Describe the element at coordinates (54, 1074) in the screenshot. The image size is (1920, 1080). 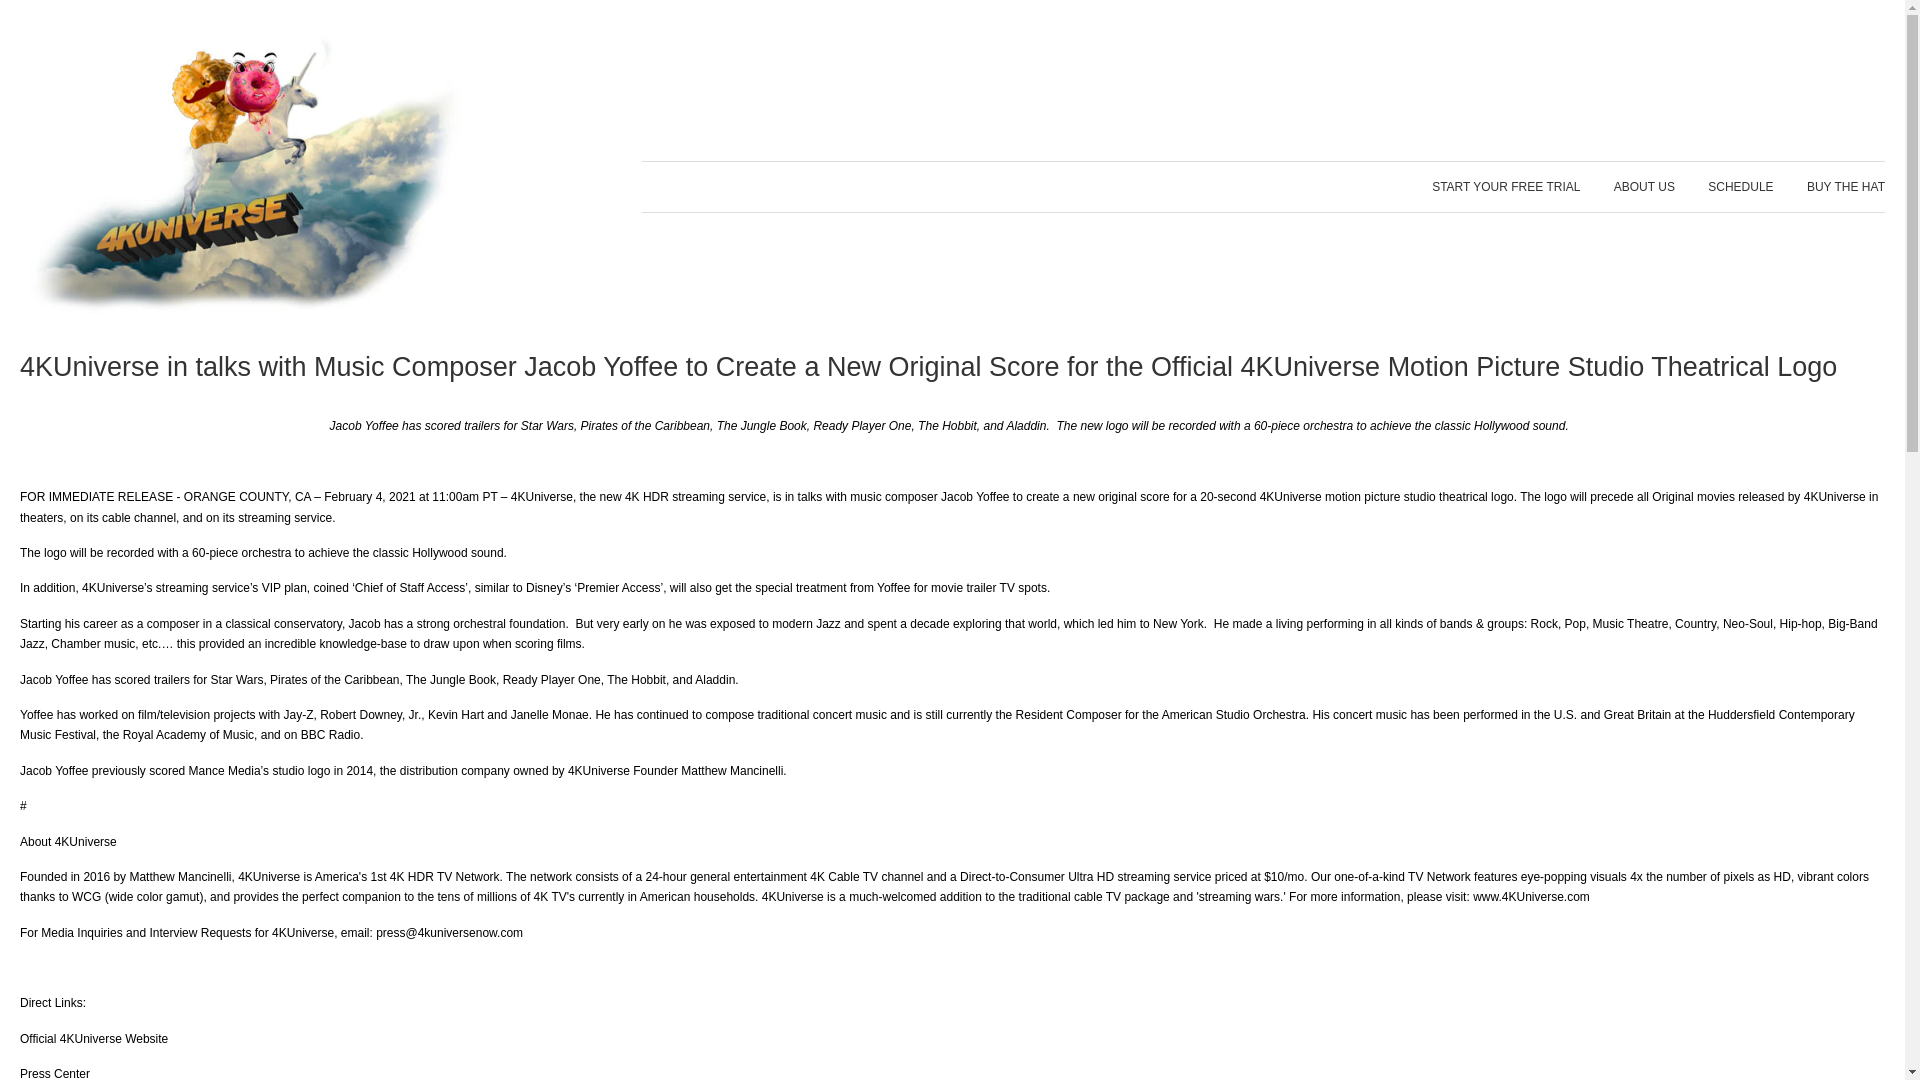
I see `Press Center` at that location.